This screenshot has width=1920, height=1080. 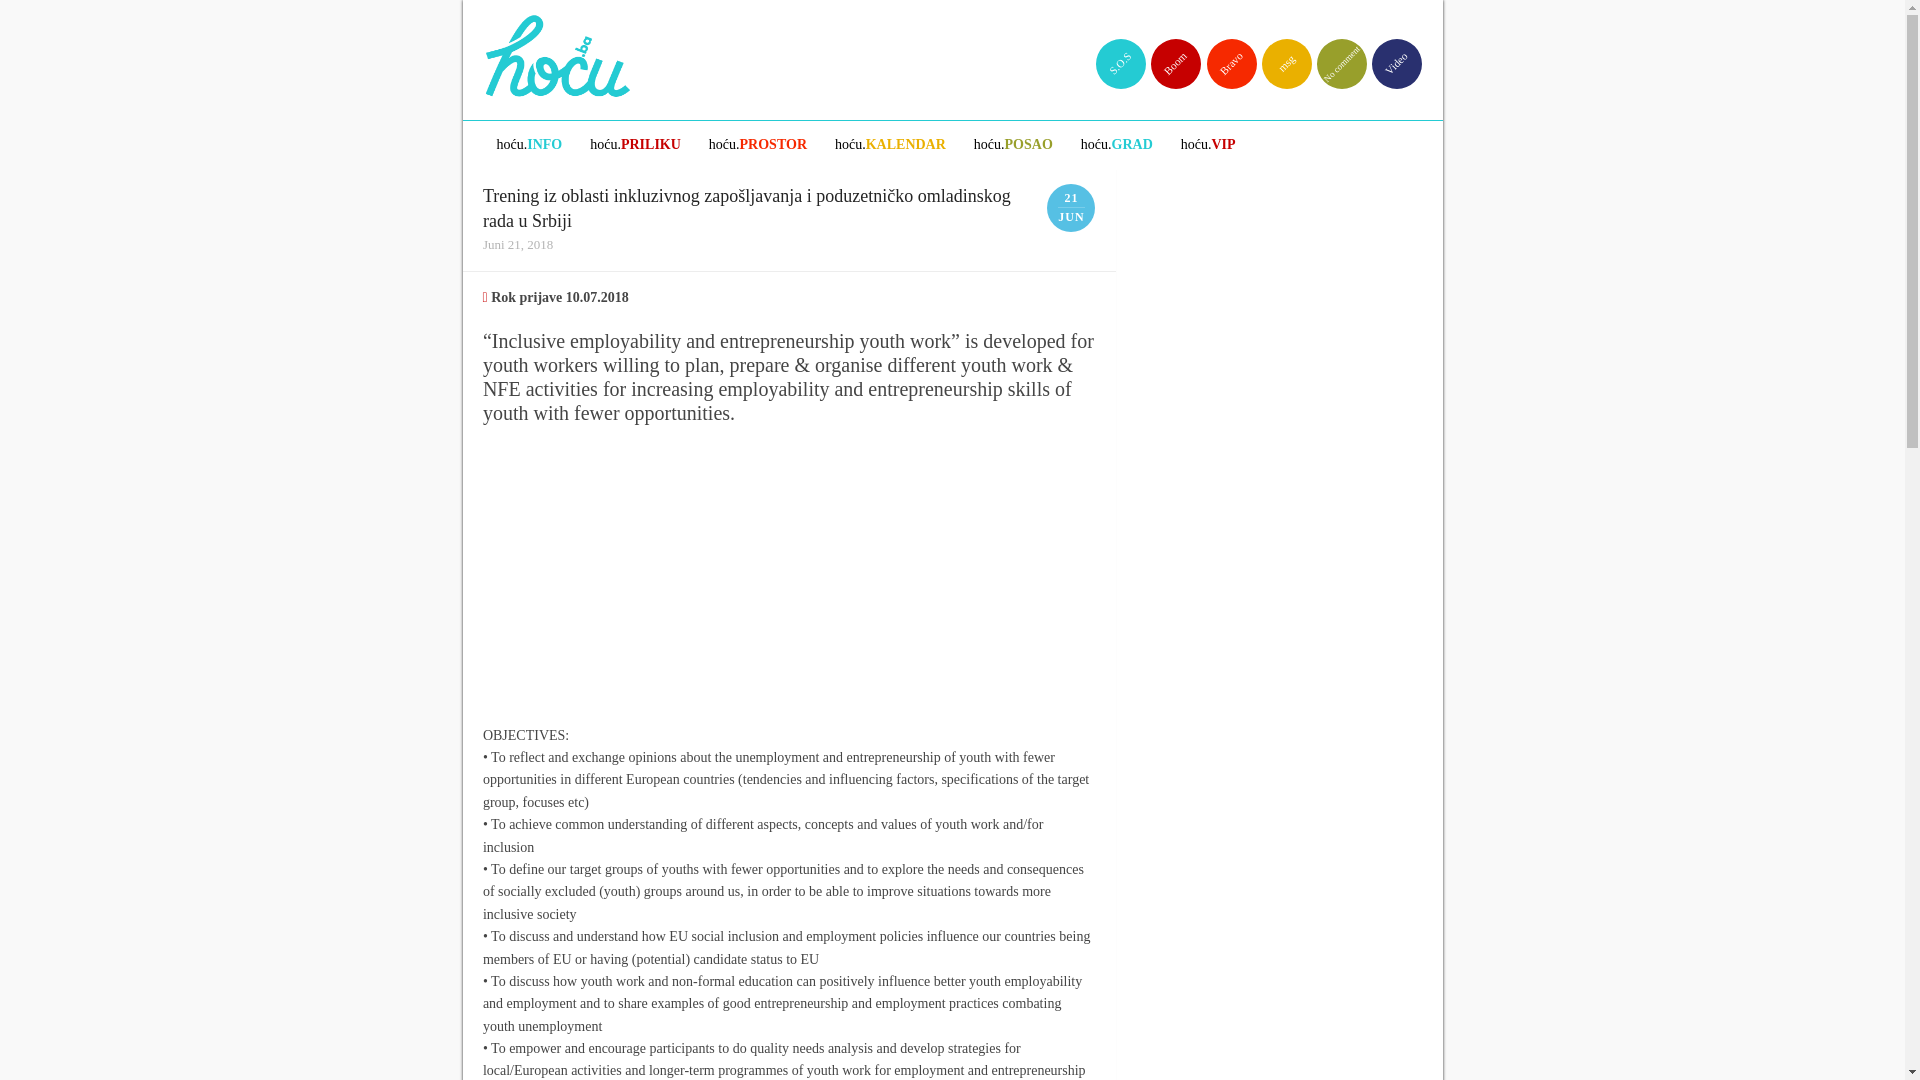 I want to click on Boom, so click(x=1165, y=54).